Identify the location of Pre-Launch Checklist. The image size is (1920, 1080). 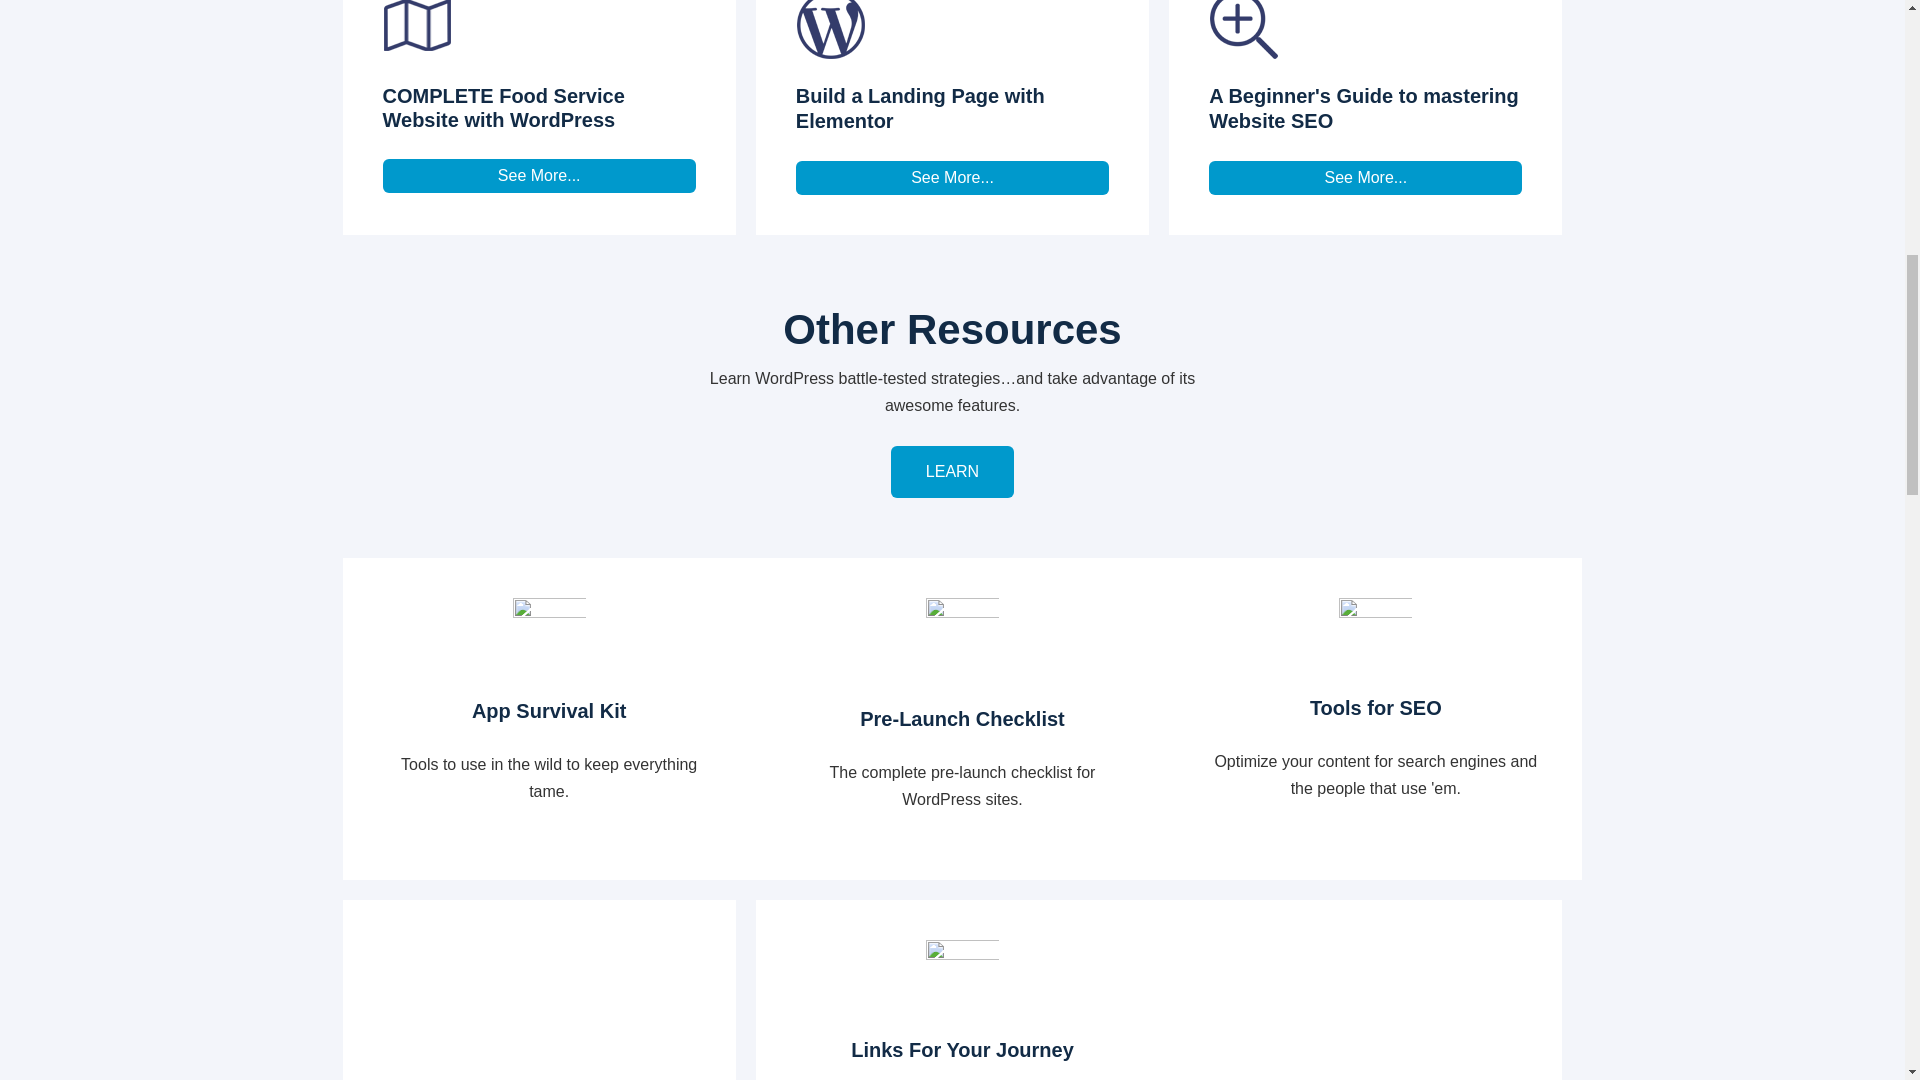
(962, 720).